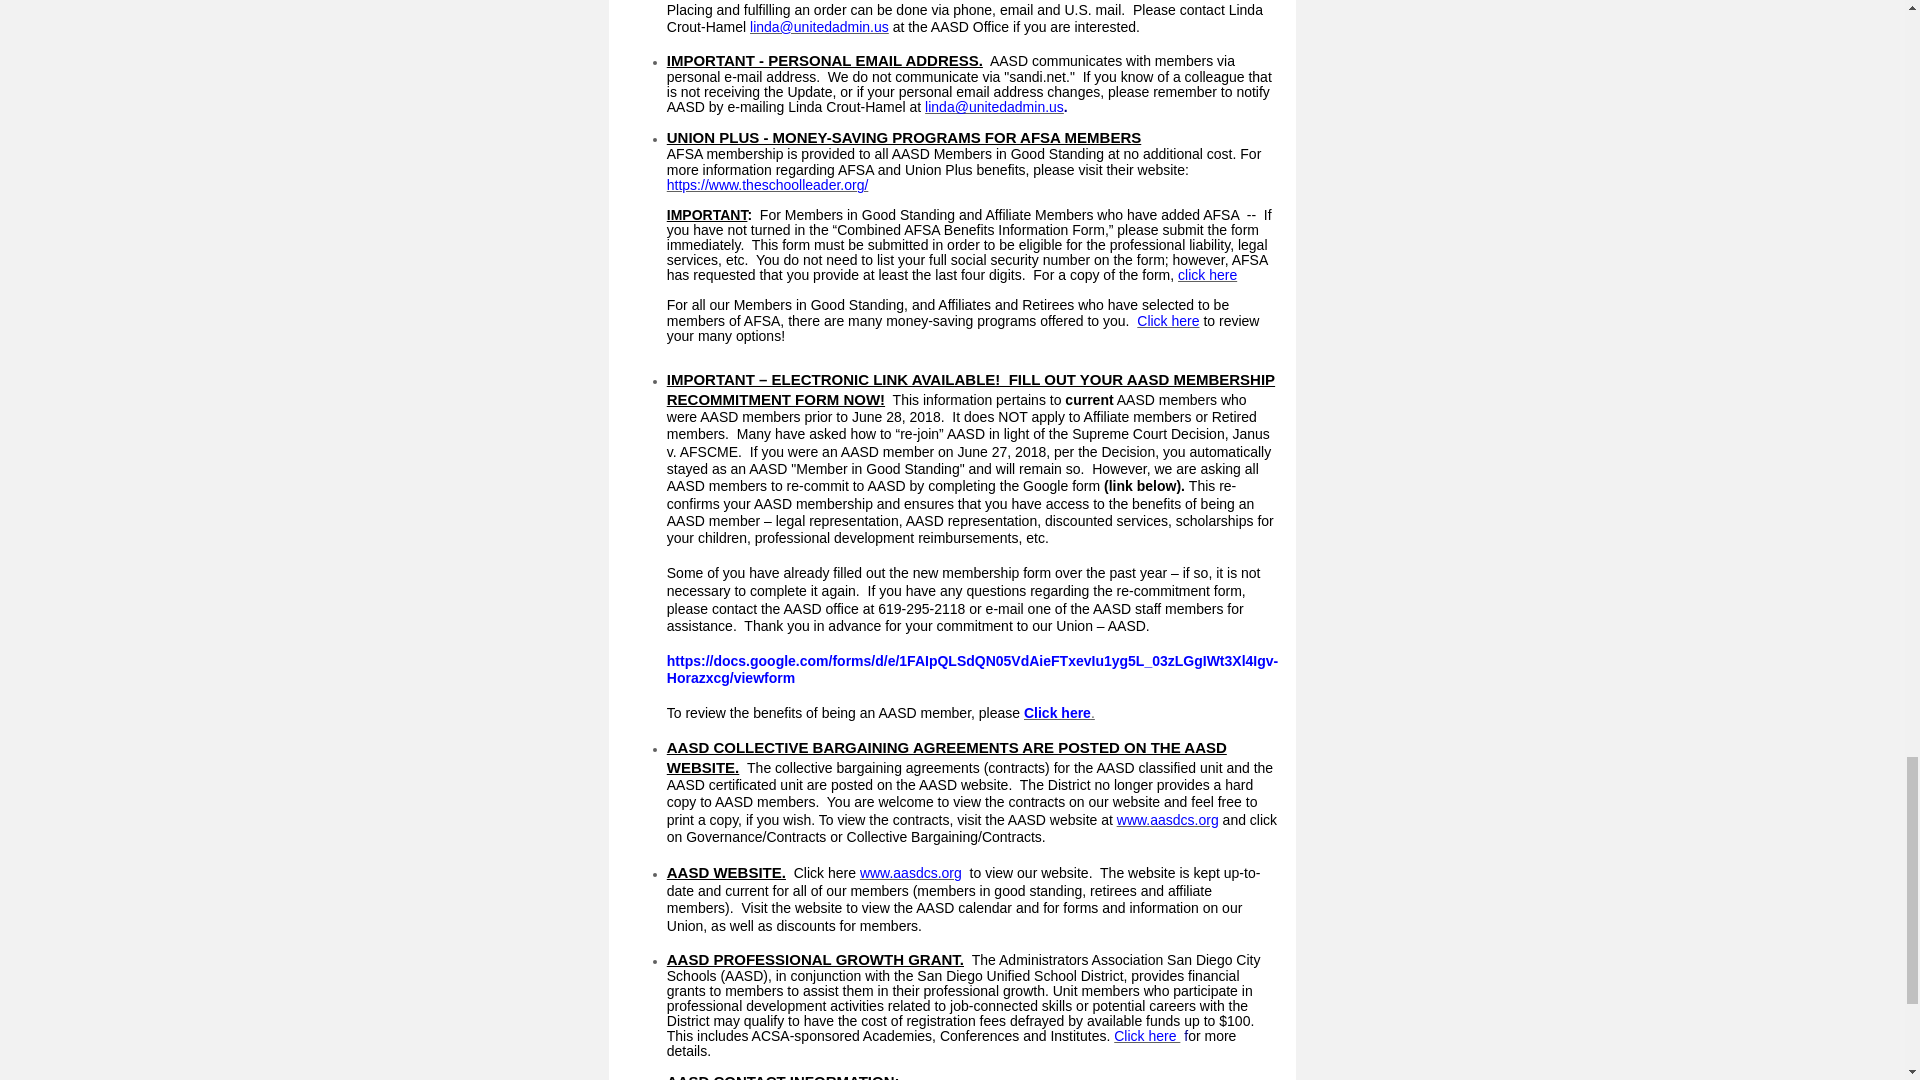 The height and width of the screenshot is (1080, 1920). What do you see at coordinates (1056, 713) in the screenshot?
I see `Click here` at bounding box center [1056, 713].